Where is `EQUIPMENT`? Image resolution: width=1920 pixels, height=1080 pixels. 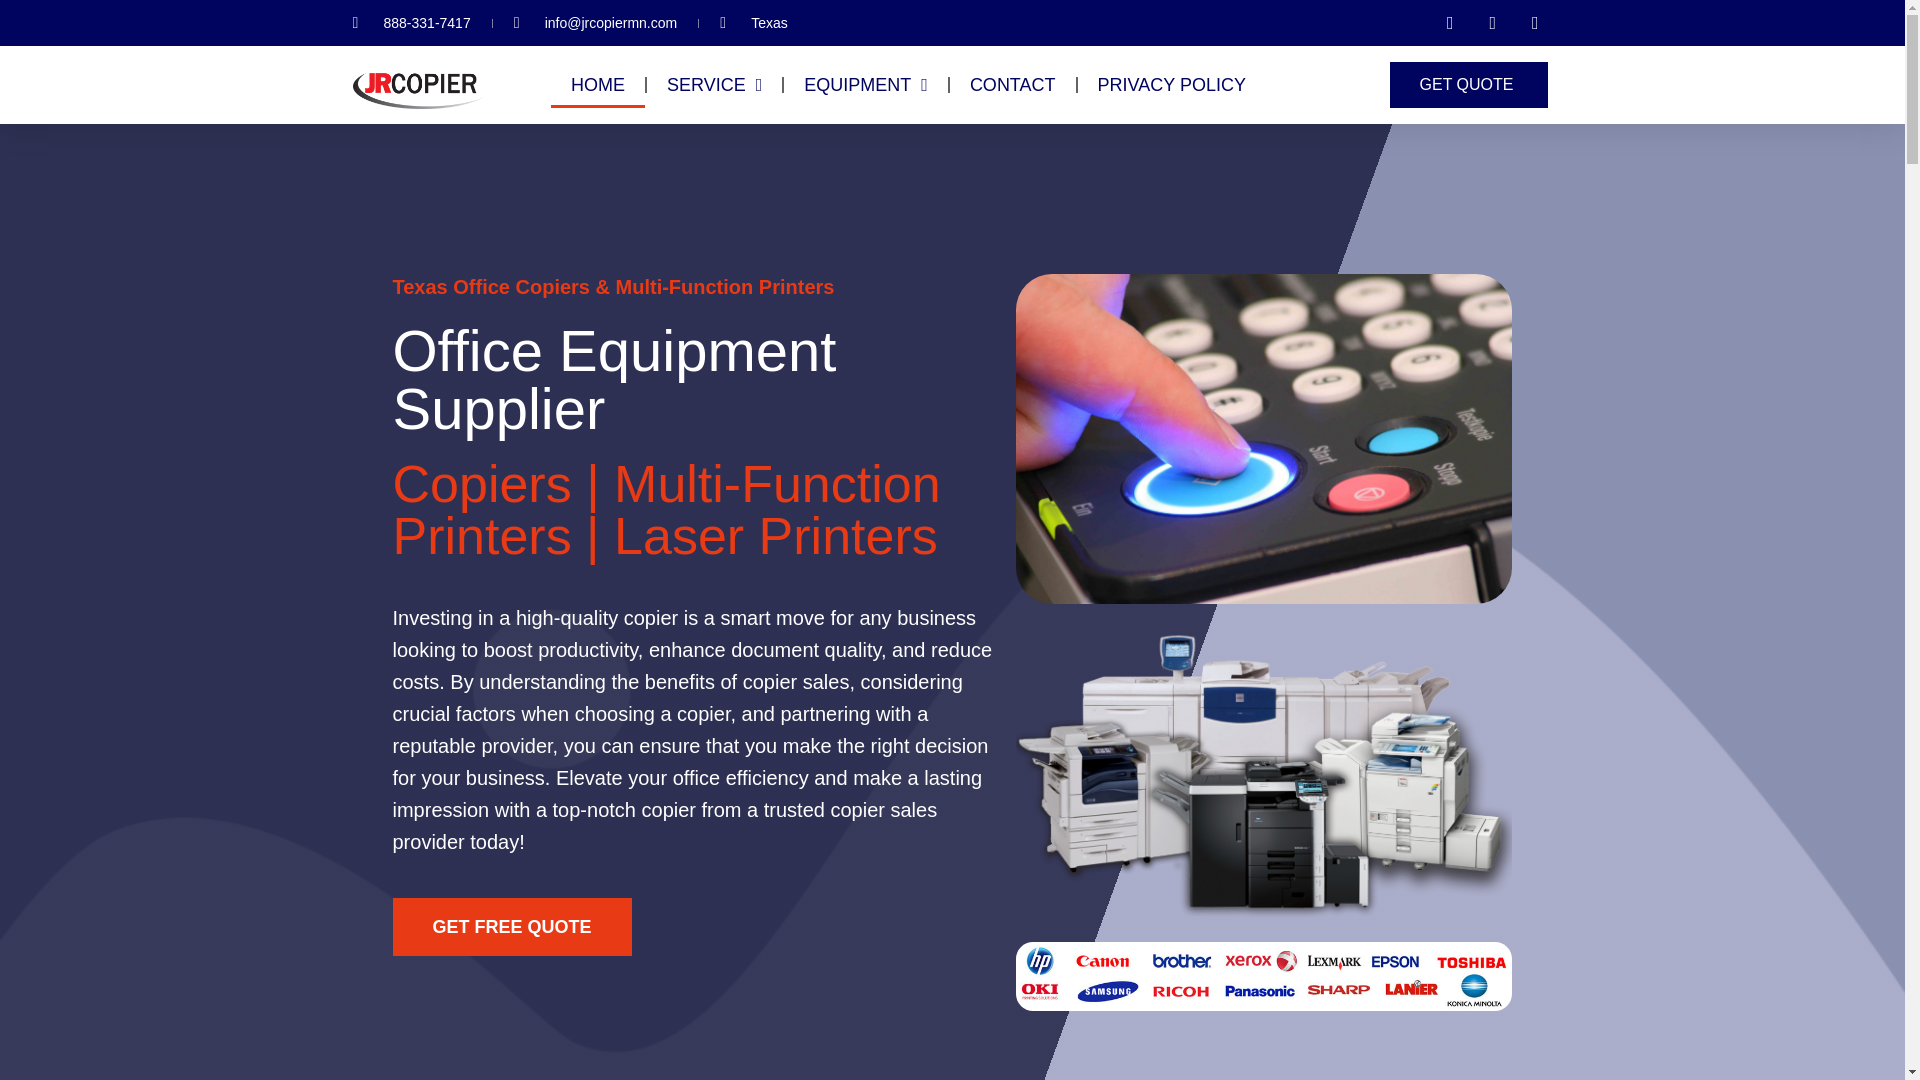
EQUIPMENT is located at coordinates (866, 84).